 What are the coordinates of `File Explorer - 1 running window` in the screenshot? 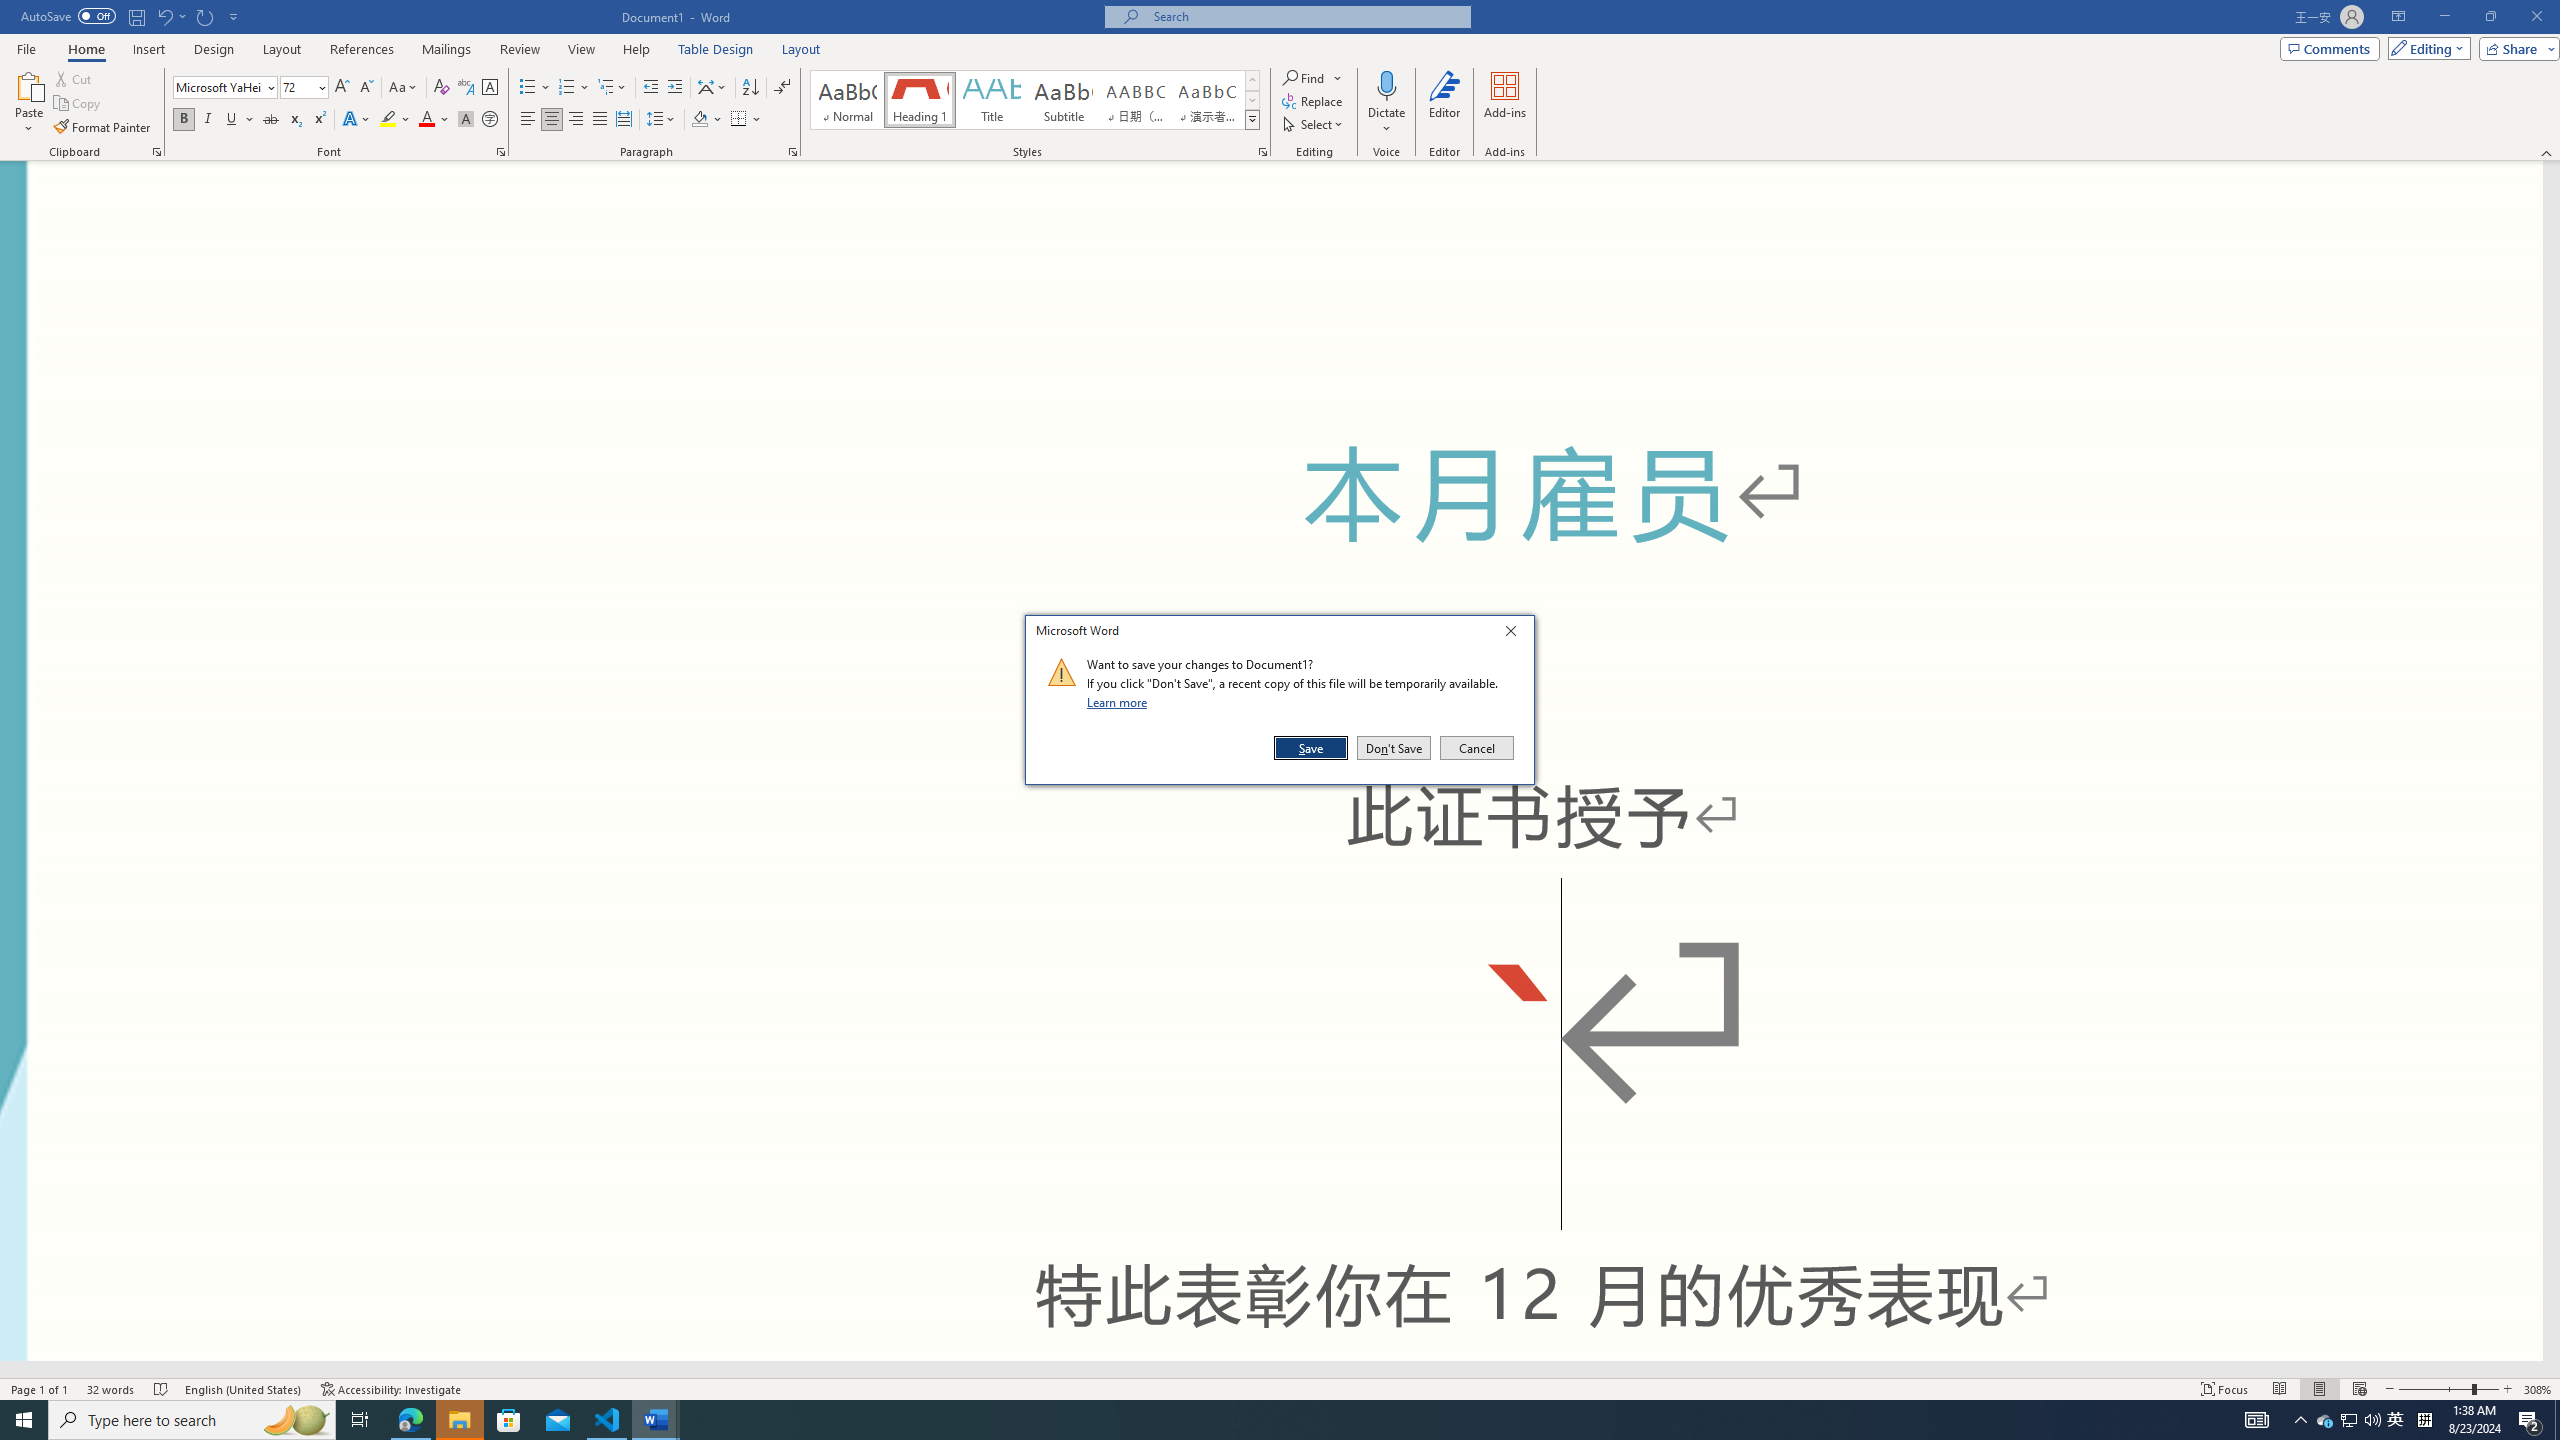 It's located at (459, 1420).